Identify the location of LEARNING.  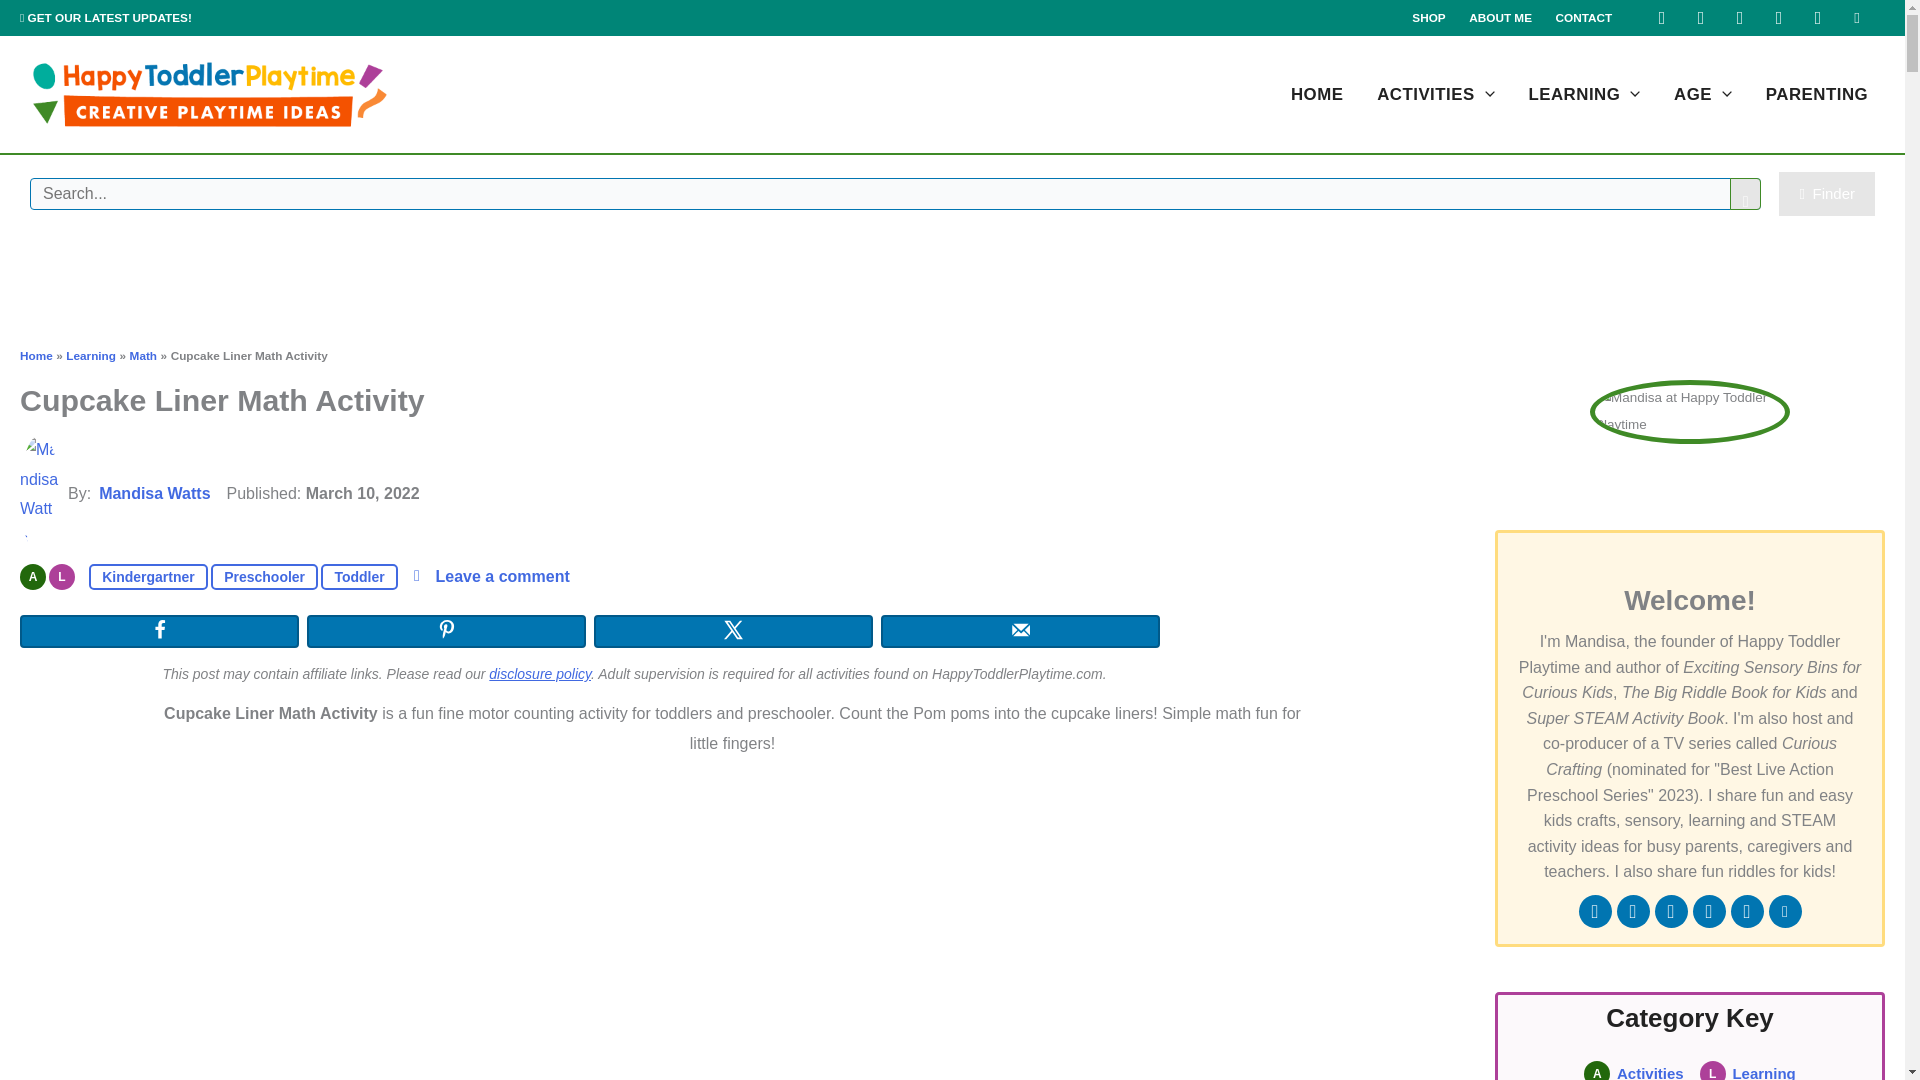
(1585, 94).